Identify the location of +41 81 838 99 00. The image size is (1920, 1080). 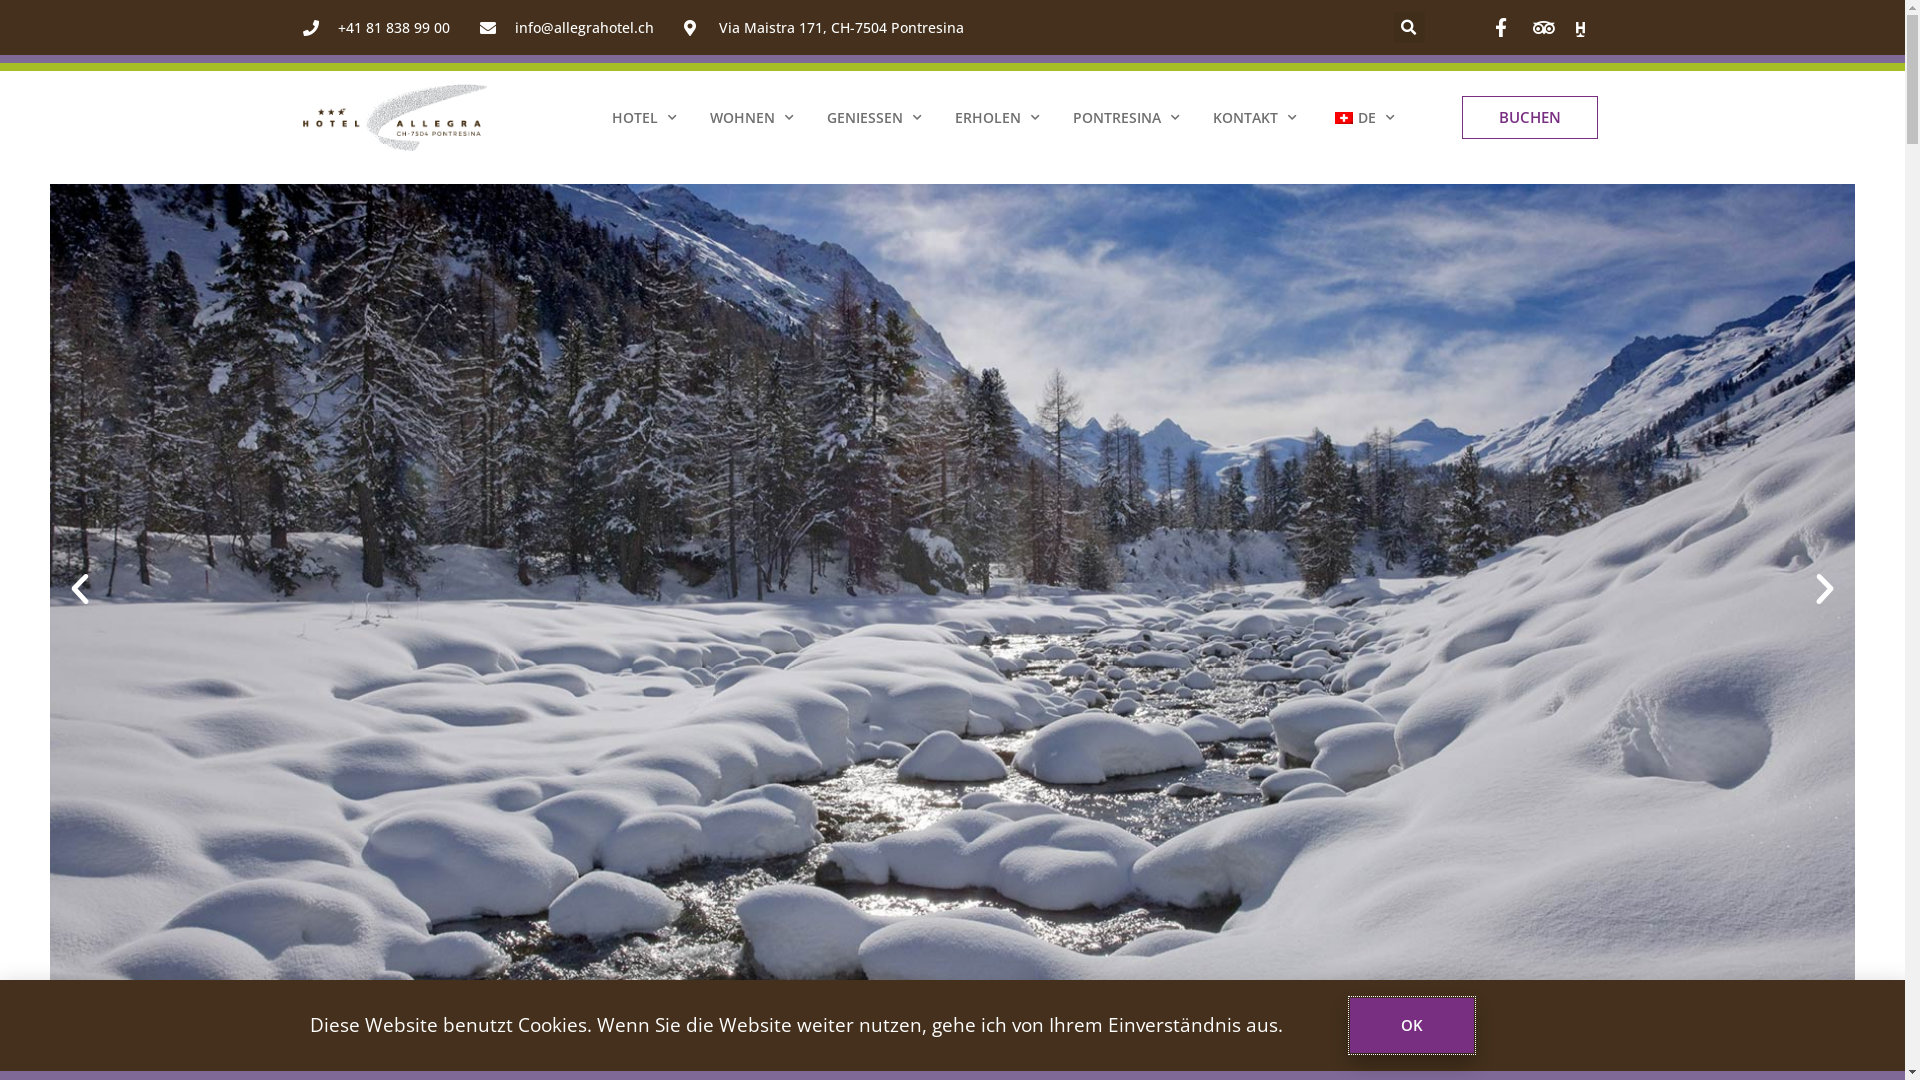
(376, 28).